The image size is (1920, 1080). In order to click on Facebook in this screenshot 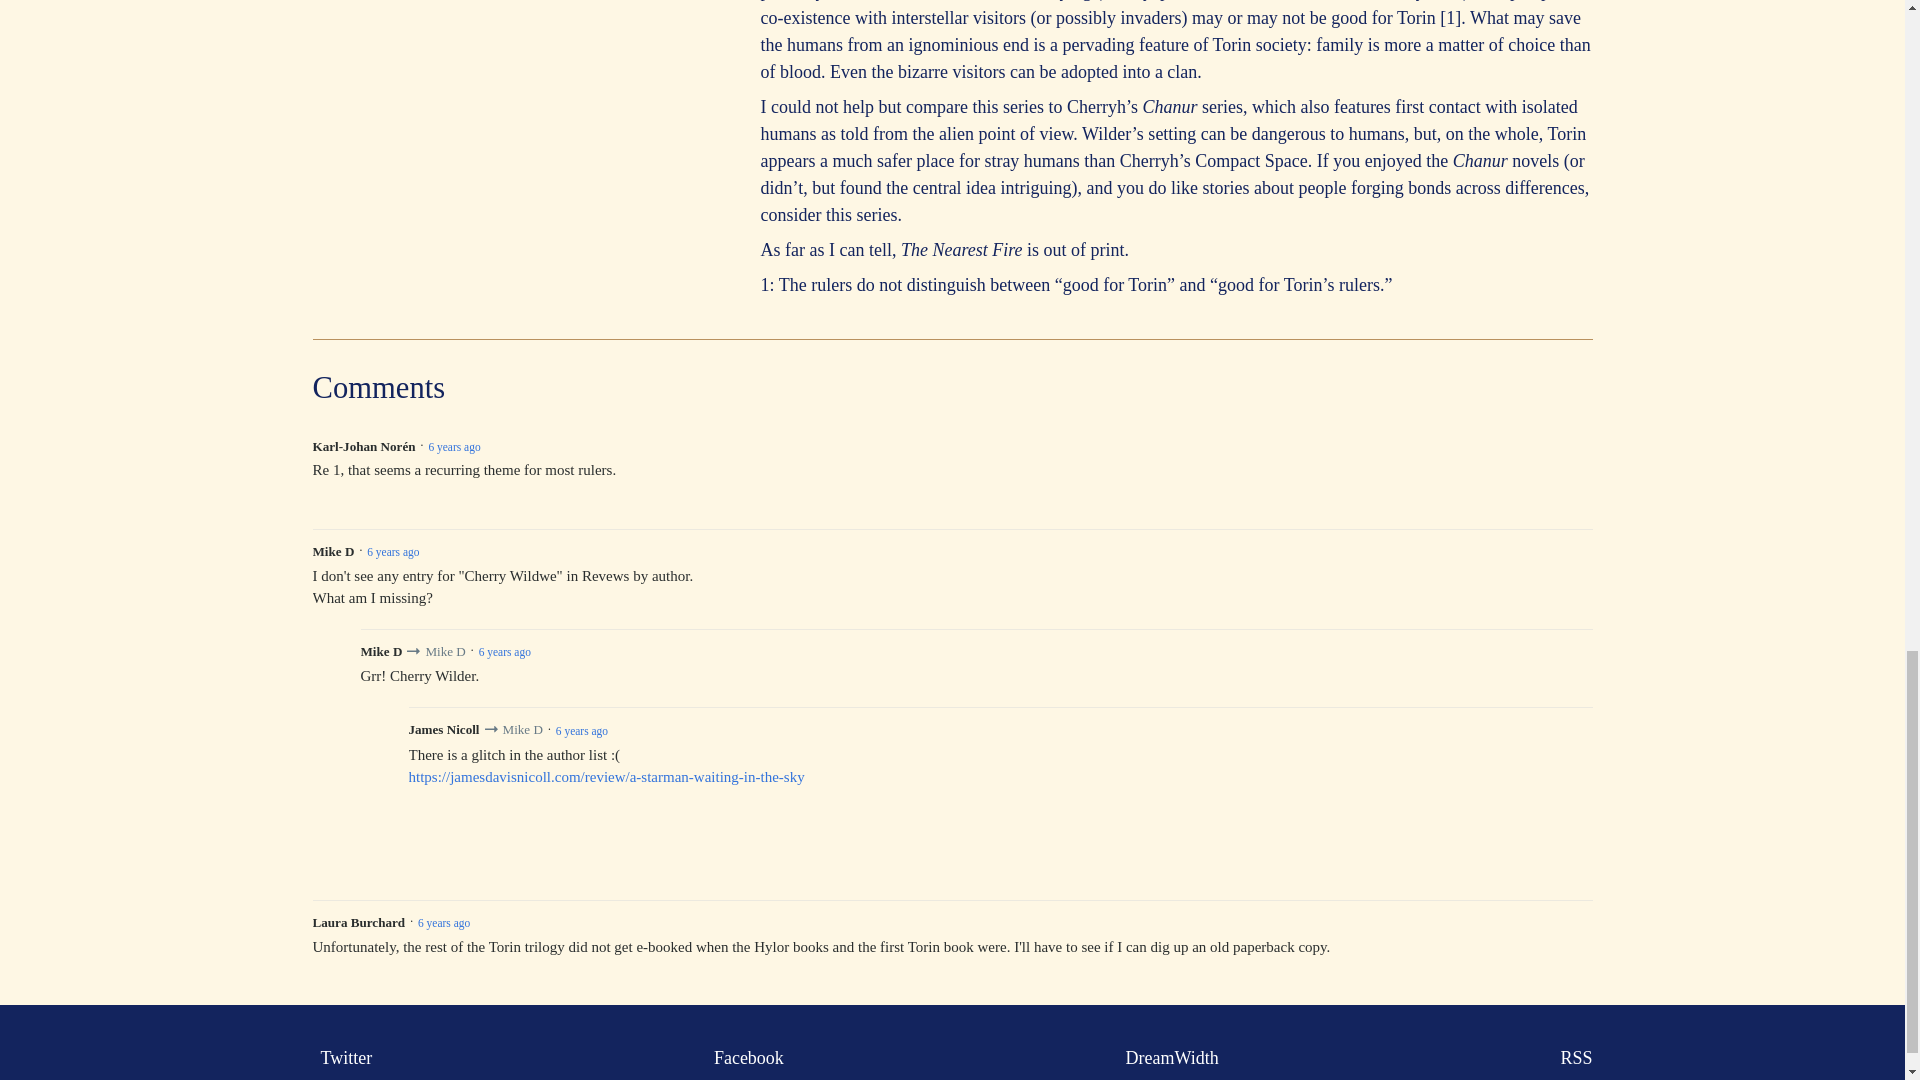, I will do `click(744, 1058)`.